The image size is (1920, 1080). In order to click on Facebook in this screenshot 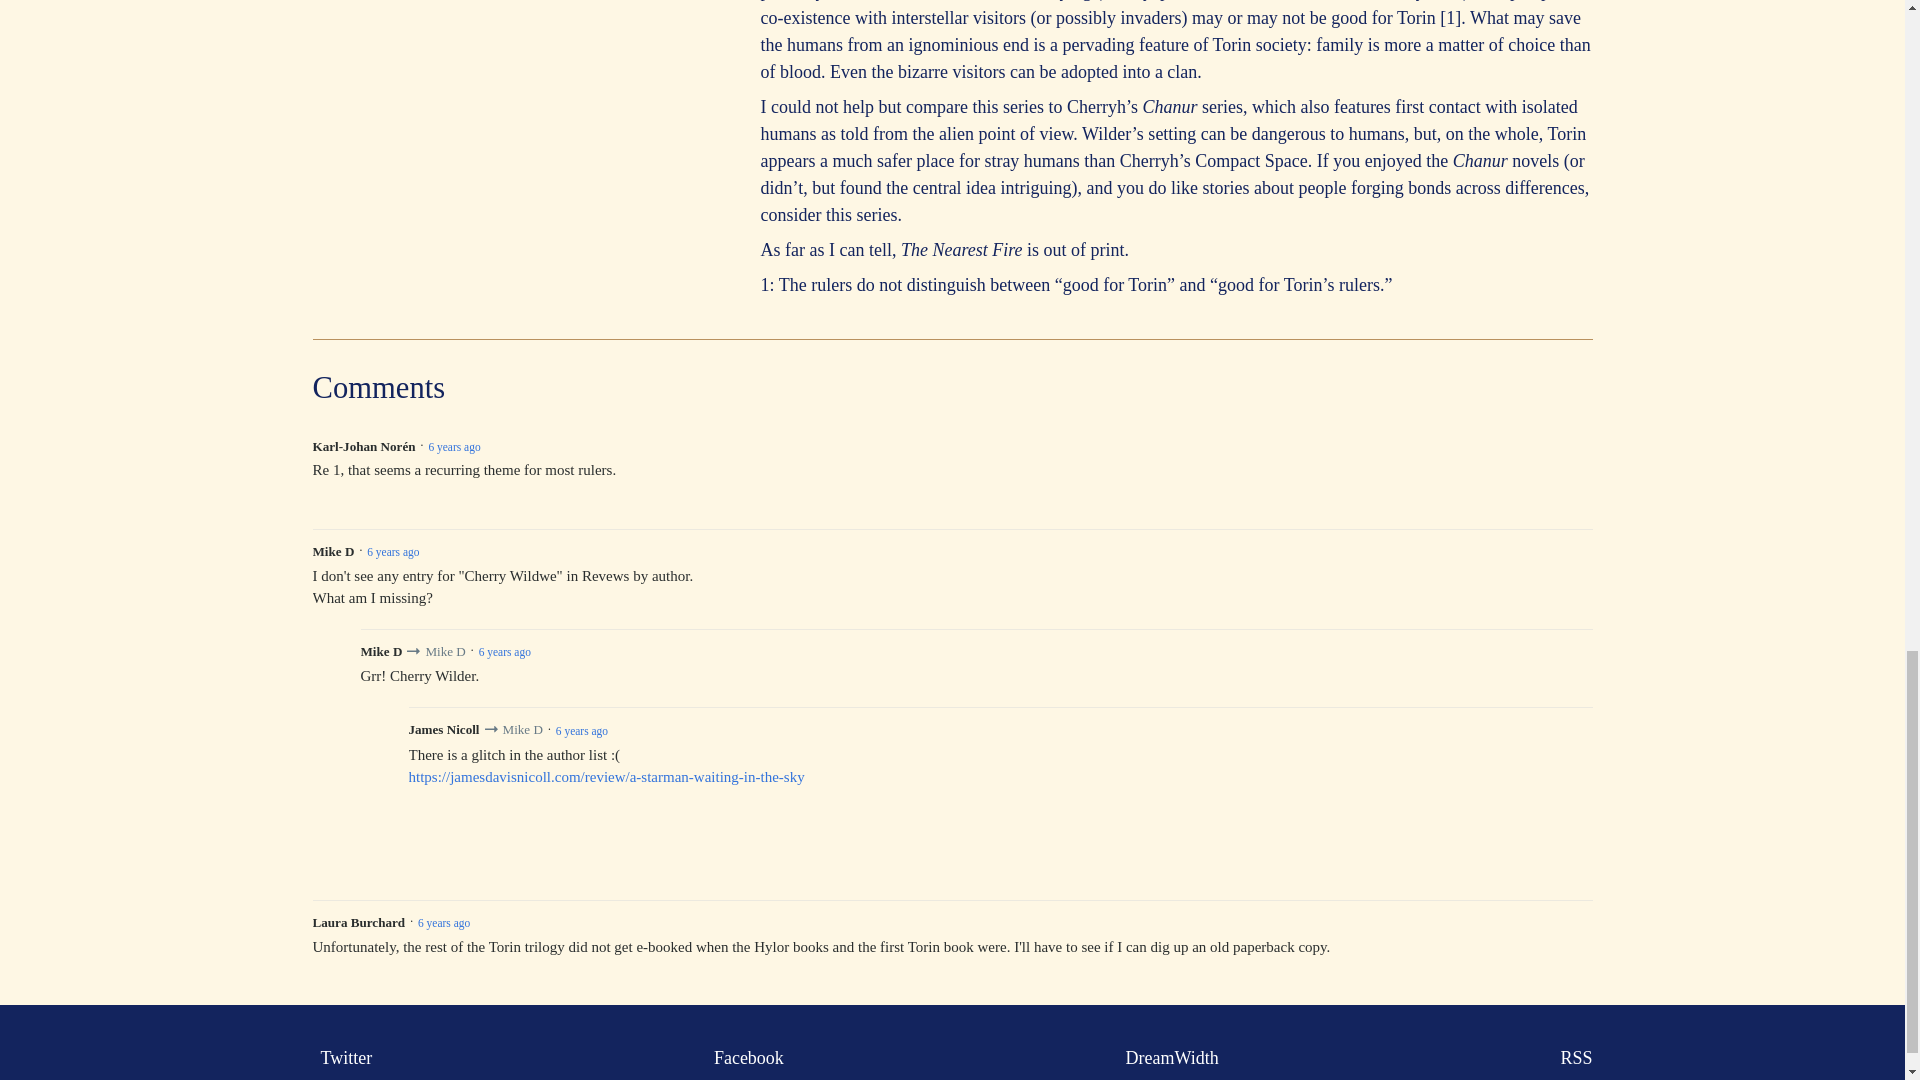, I will do `click(744, 1058)`.